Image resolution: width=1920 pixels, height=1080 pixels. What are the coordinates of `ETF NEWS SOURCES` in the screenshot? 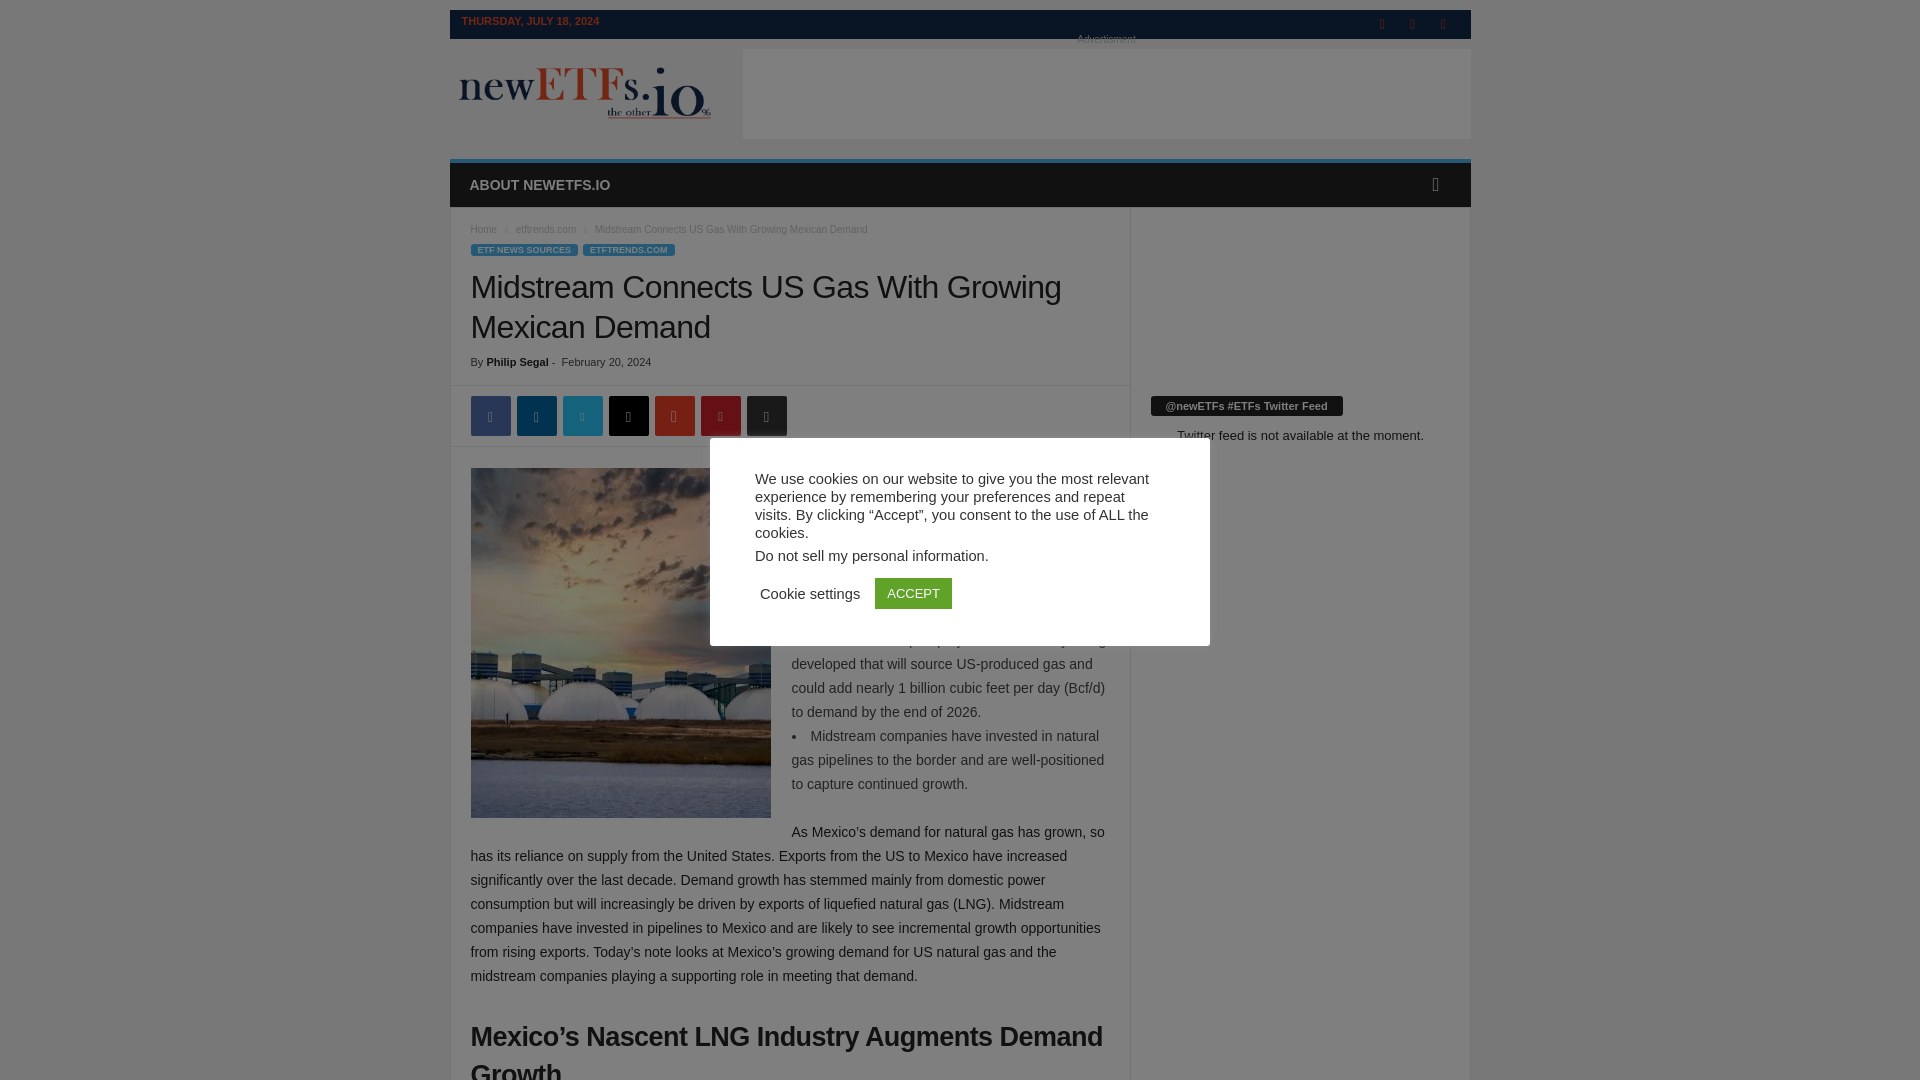 It's located at (524, 250).